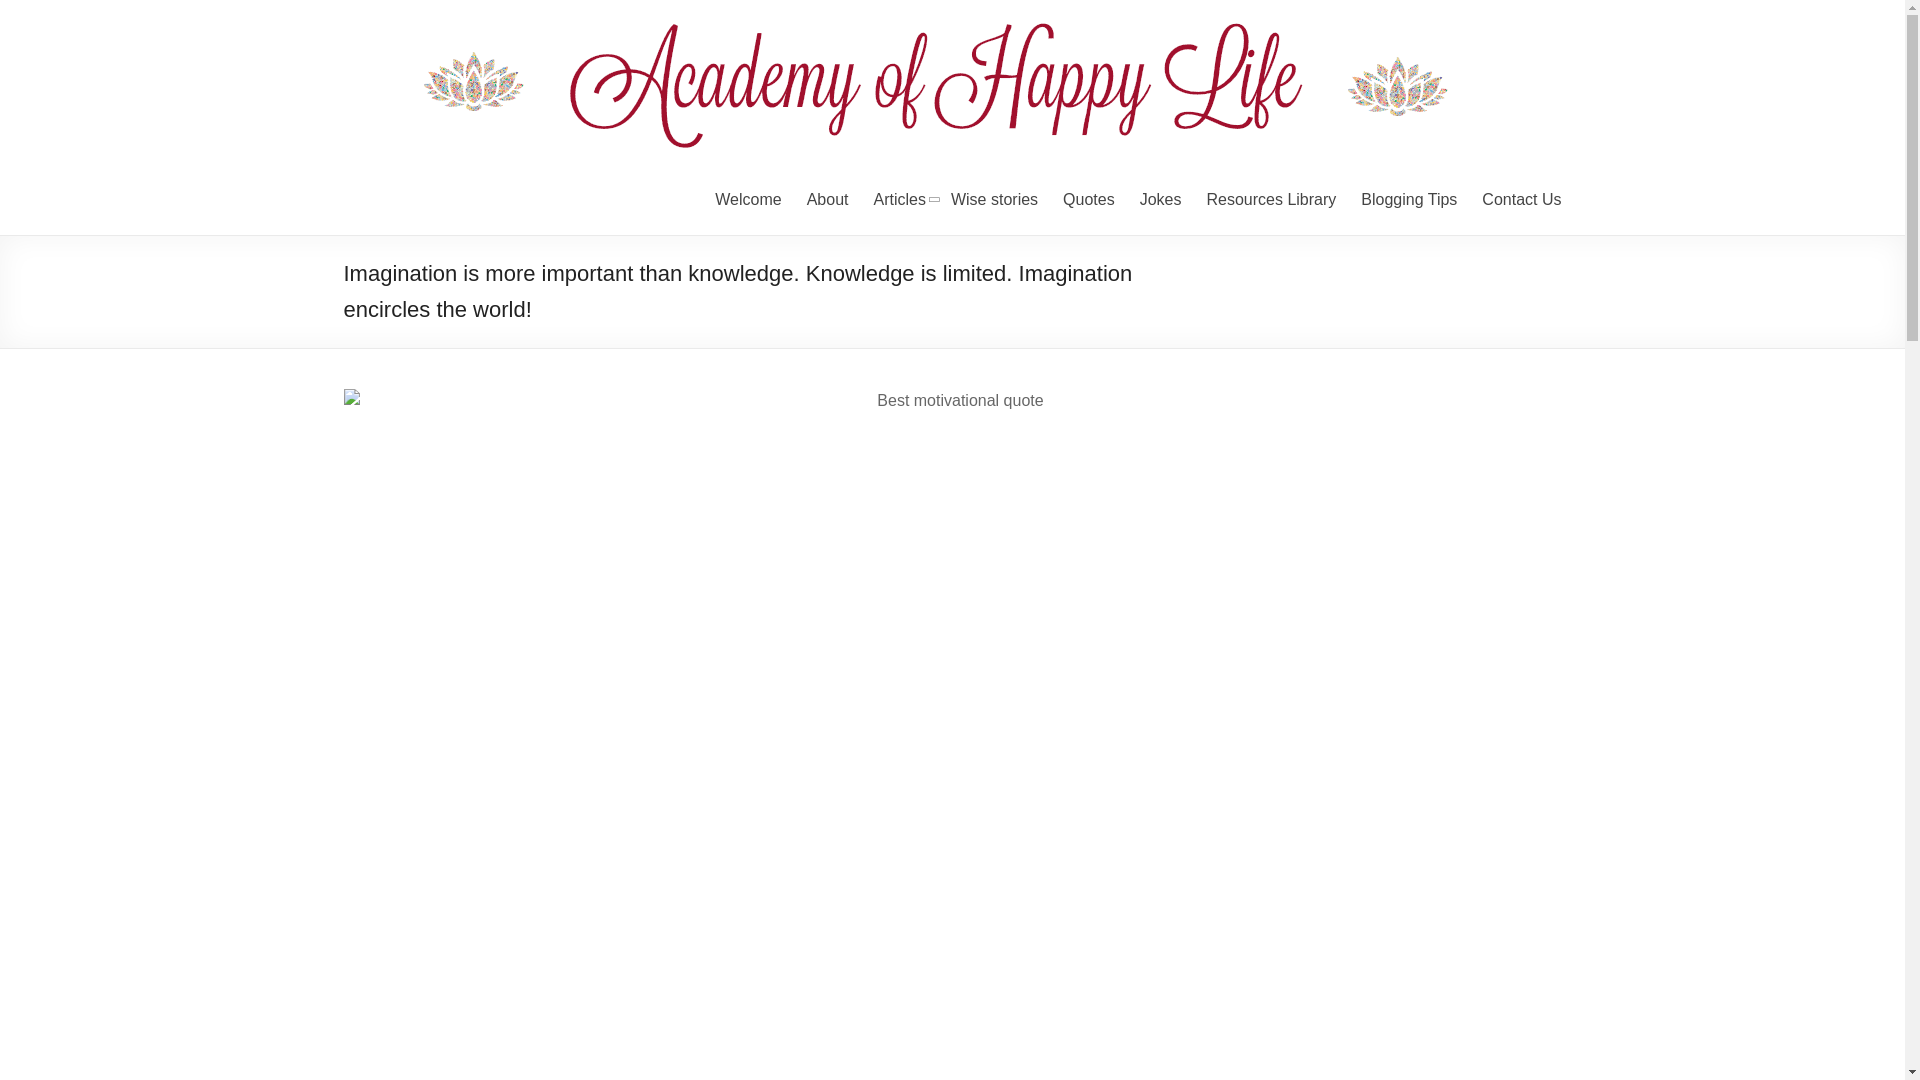  Describe the element at coordinates (1161, 199) in the screenshot. I see `Jokes` at that location.